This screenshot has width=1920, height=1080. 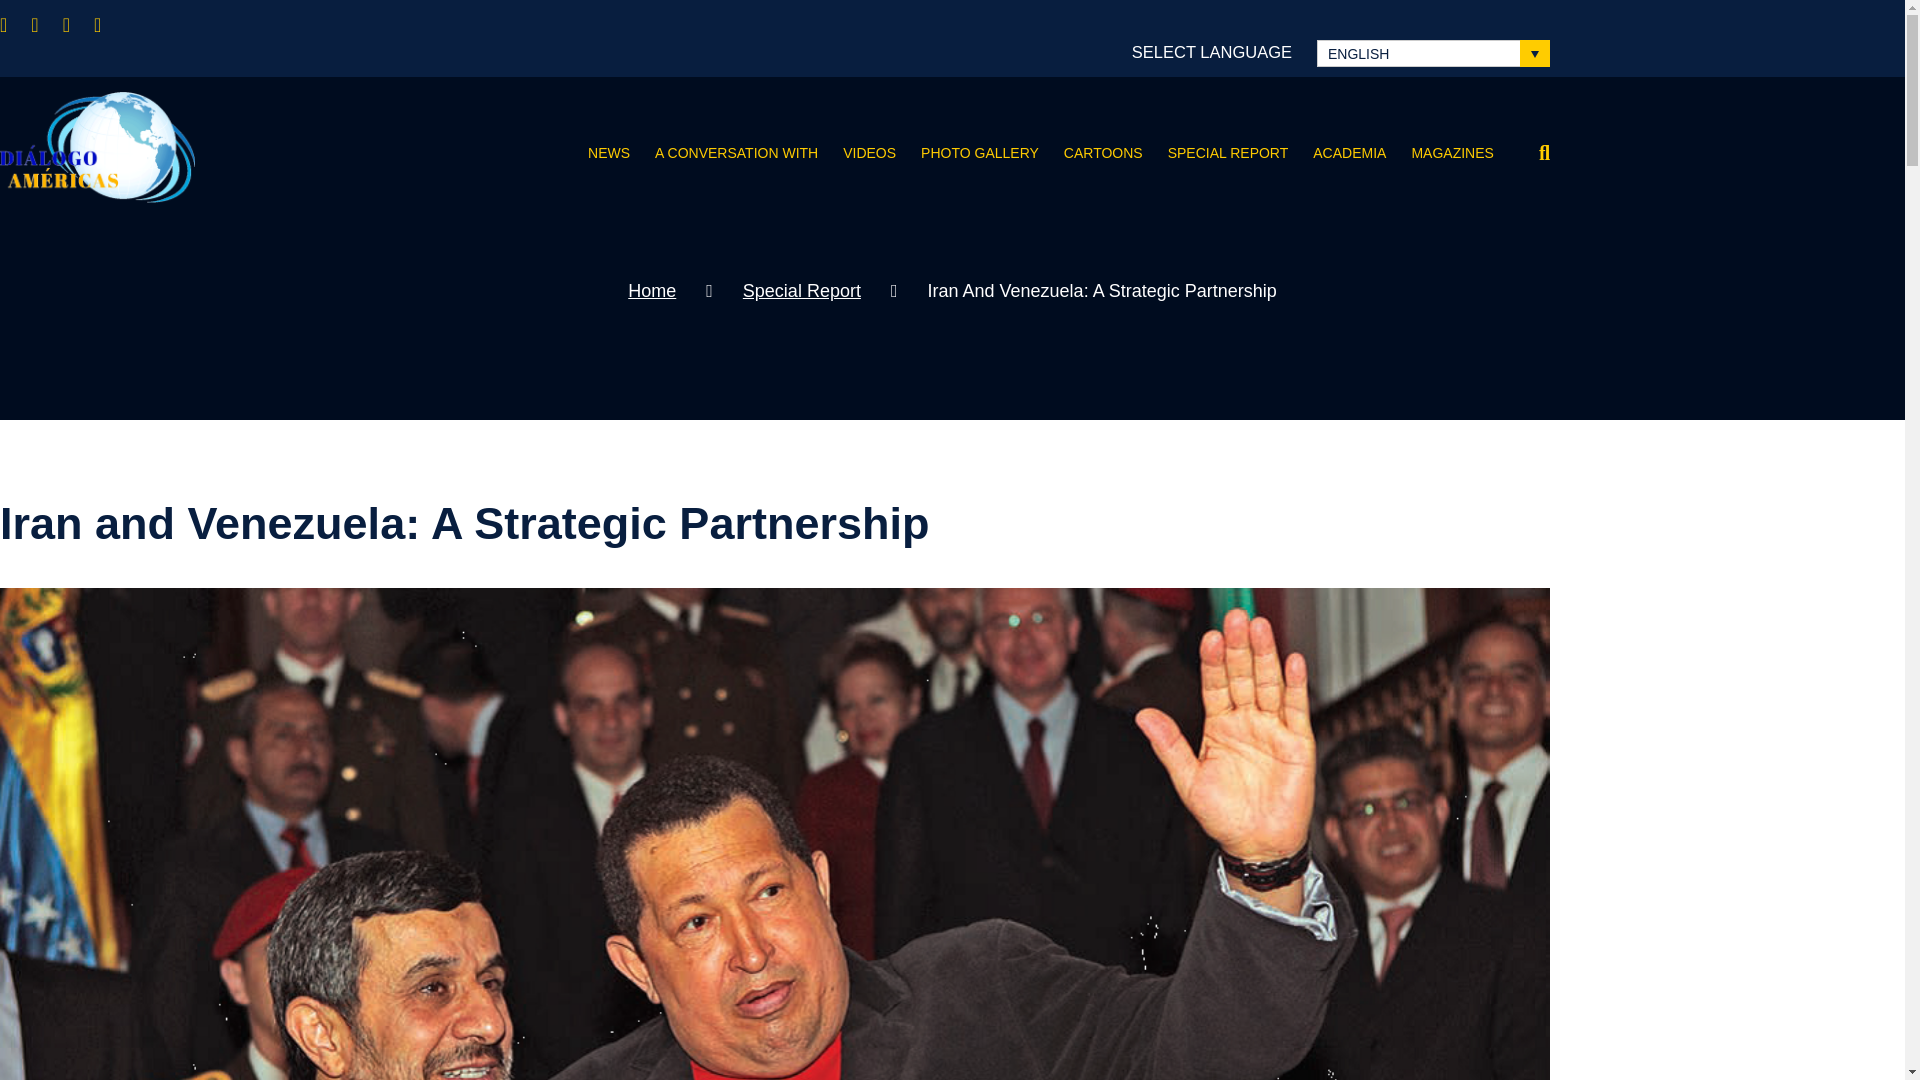 I want to click on CARTOONS, so click(x=1090, y=153).